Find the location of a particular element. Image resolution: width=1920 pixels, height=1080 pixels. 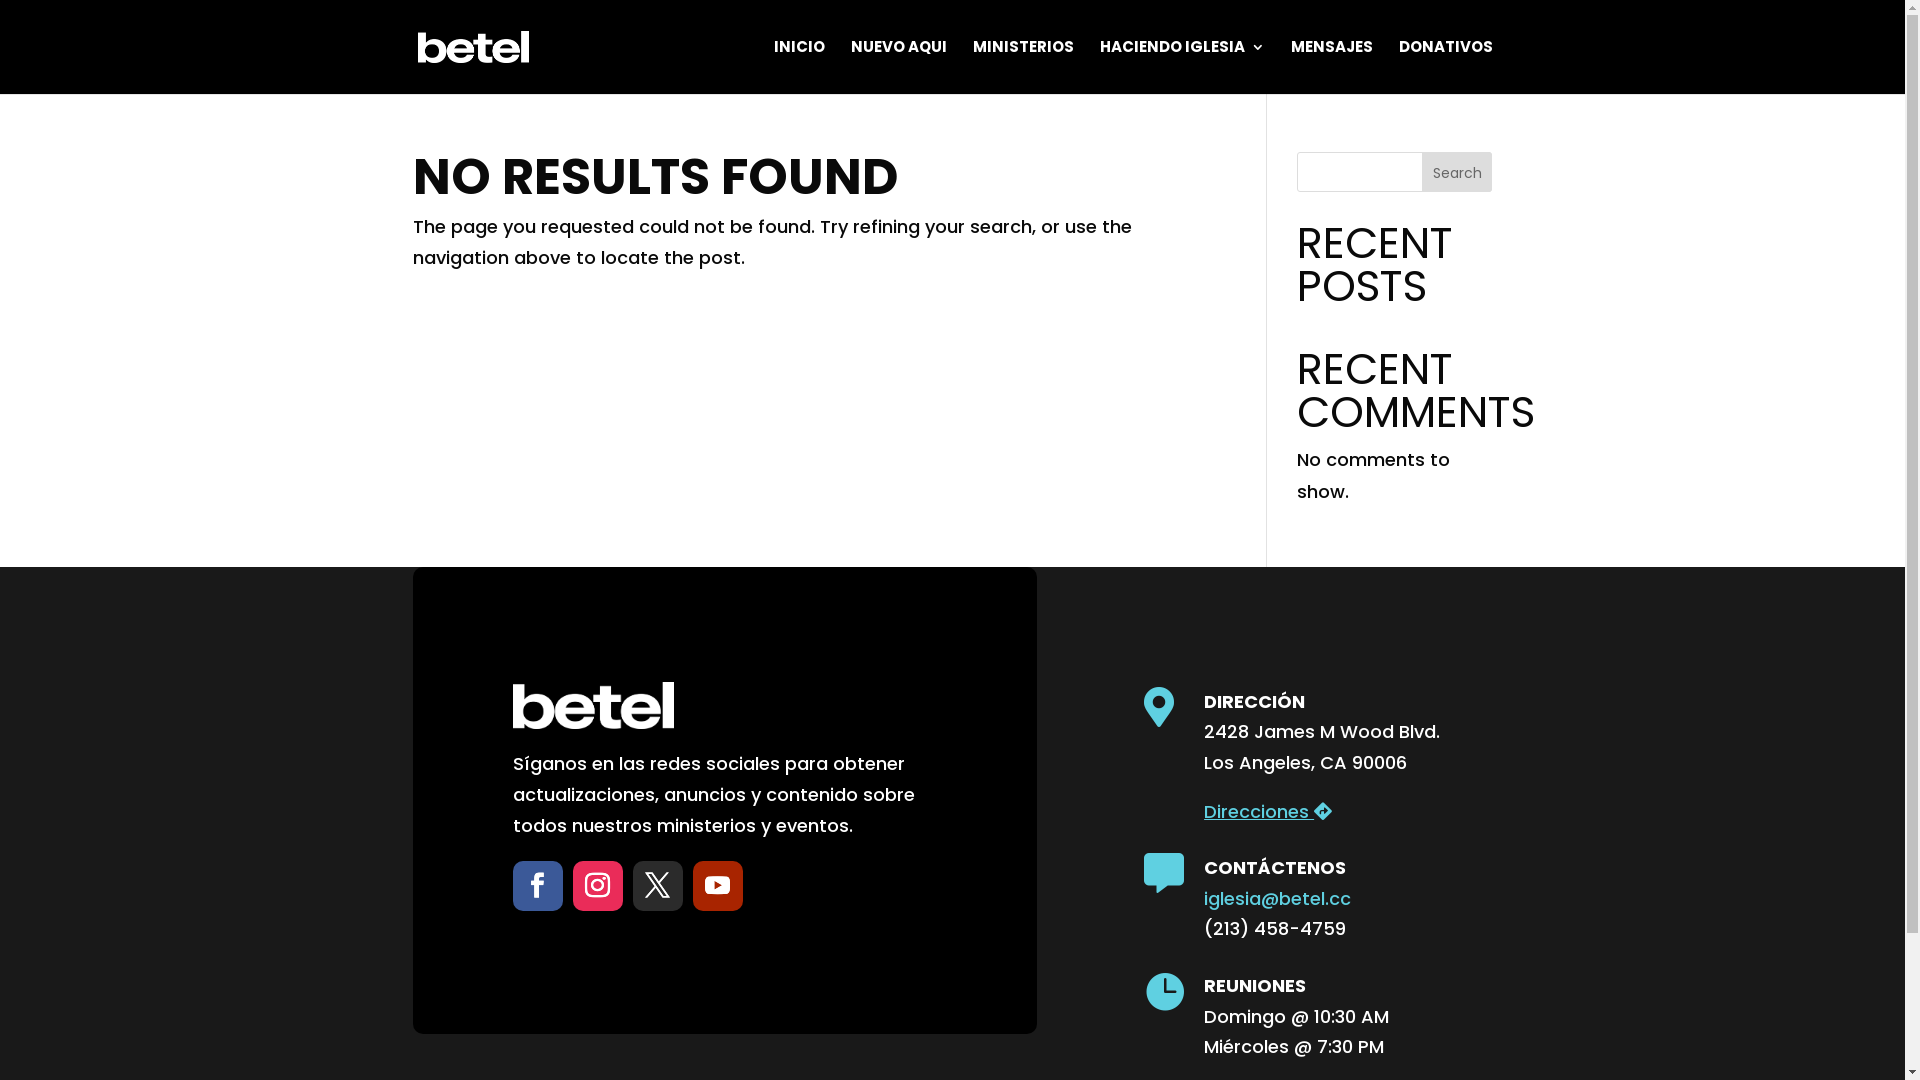

Follow on Youtube is located at coordinates (717, 886).